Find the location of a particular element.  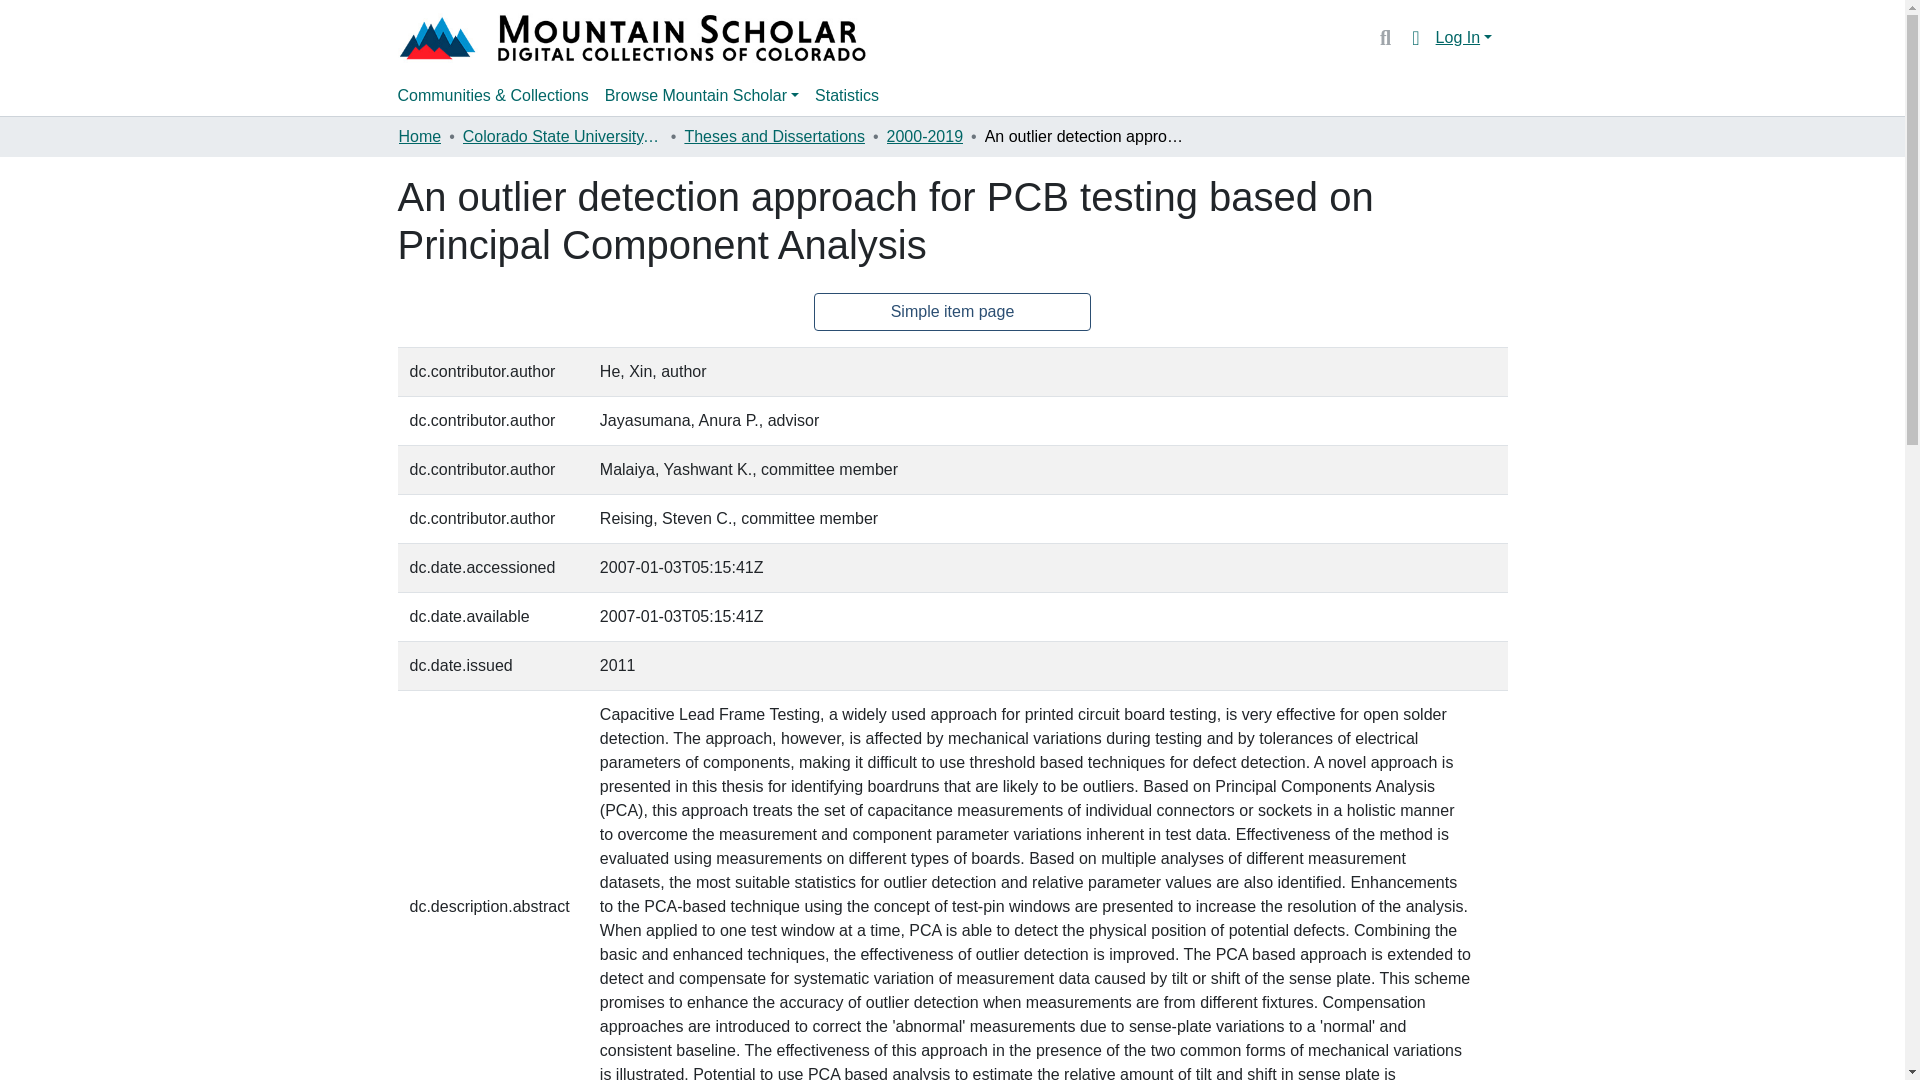

Browse Mountain Scholar is located at coordinates (702, 95).